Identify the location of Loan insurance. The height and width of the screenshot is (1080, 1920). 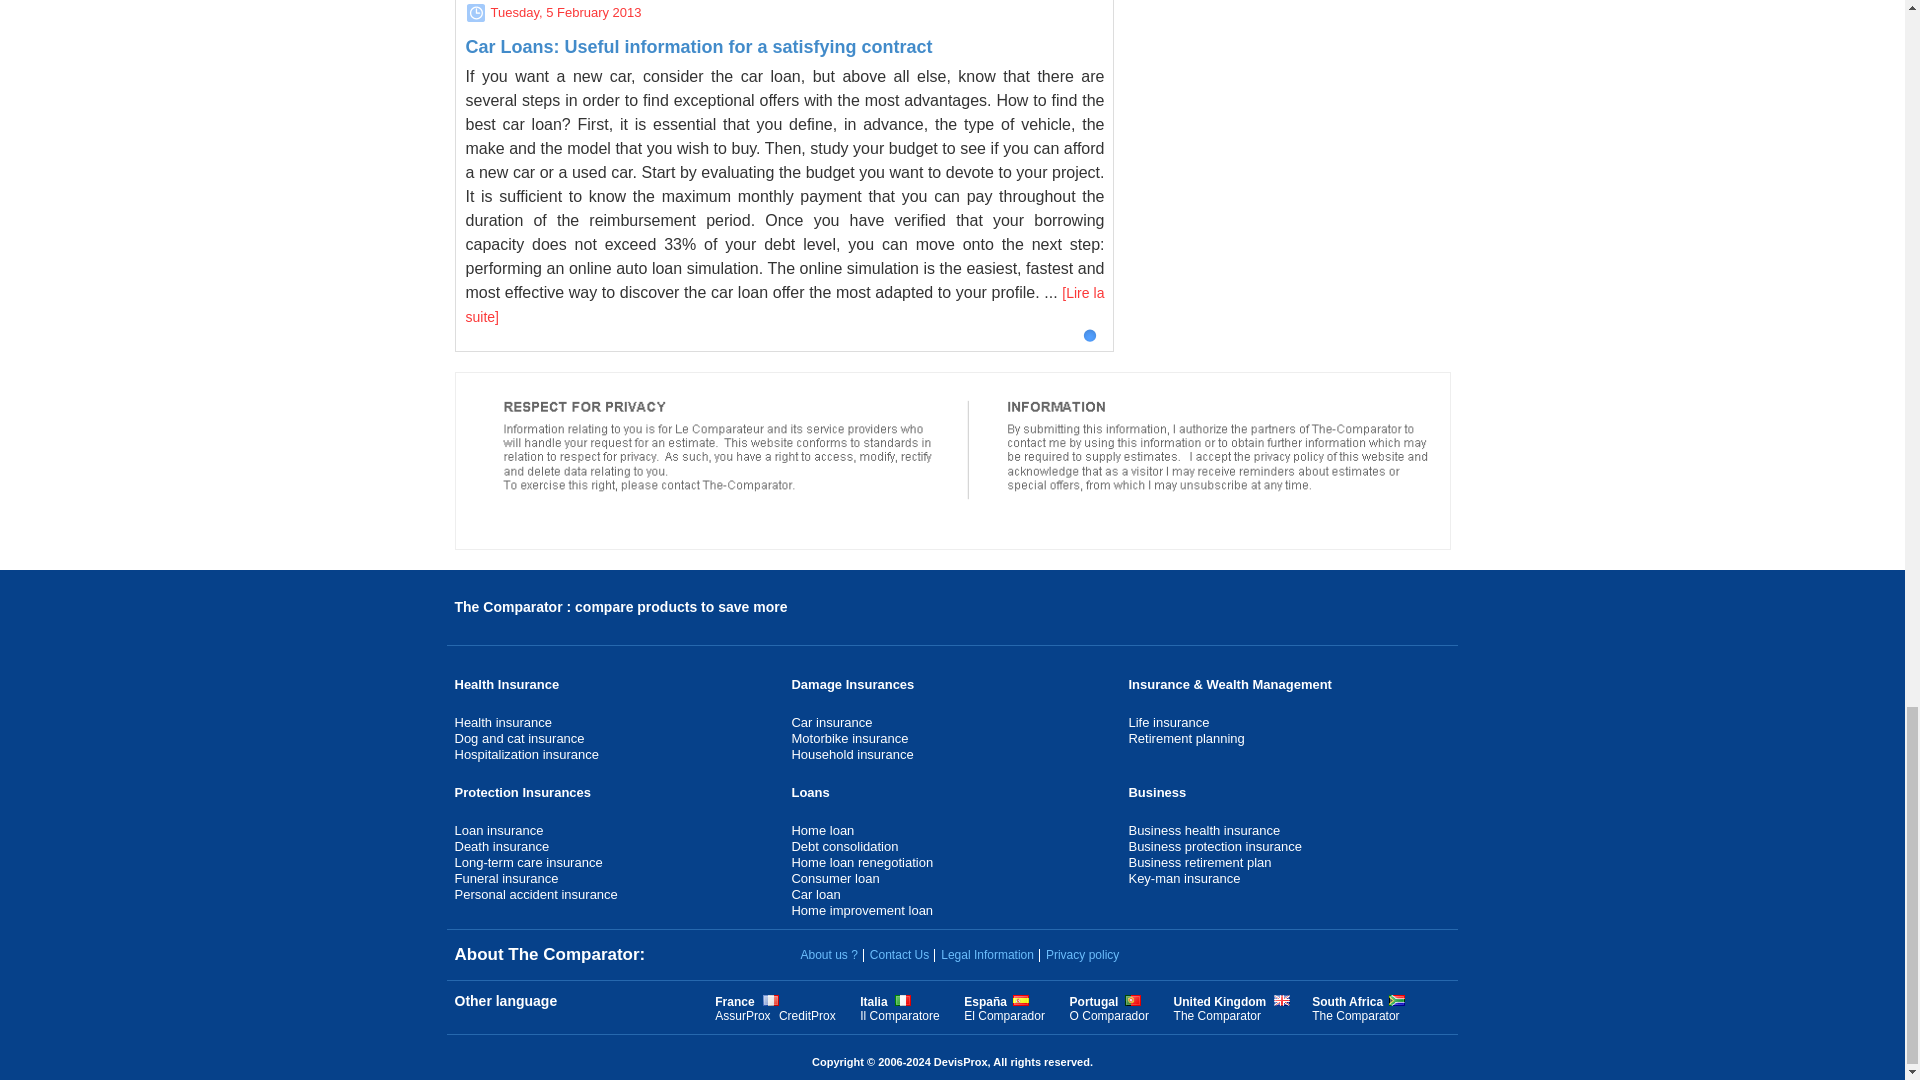
(498, 830).